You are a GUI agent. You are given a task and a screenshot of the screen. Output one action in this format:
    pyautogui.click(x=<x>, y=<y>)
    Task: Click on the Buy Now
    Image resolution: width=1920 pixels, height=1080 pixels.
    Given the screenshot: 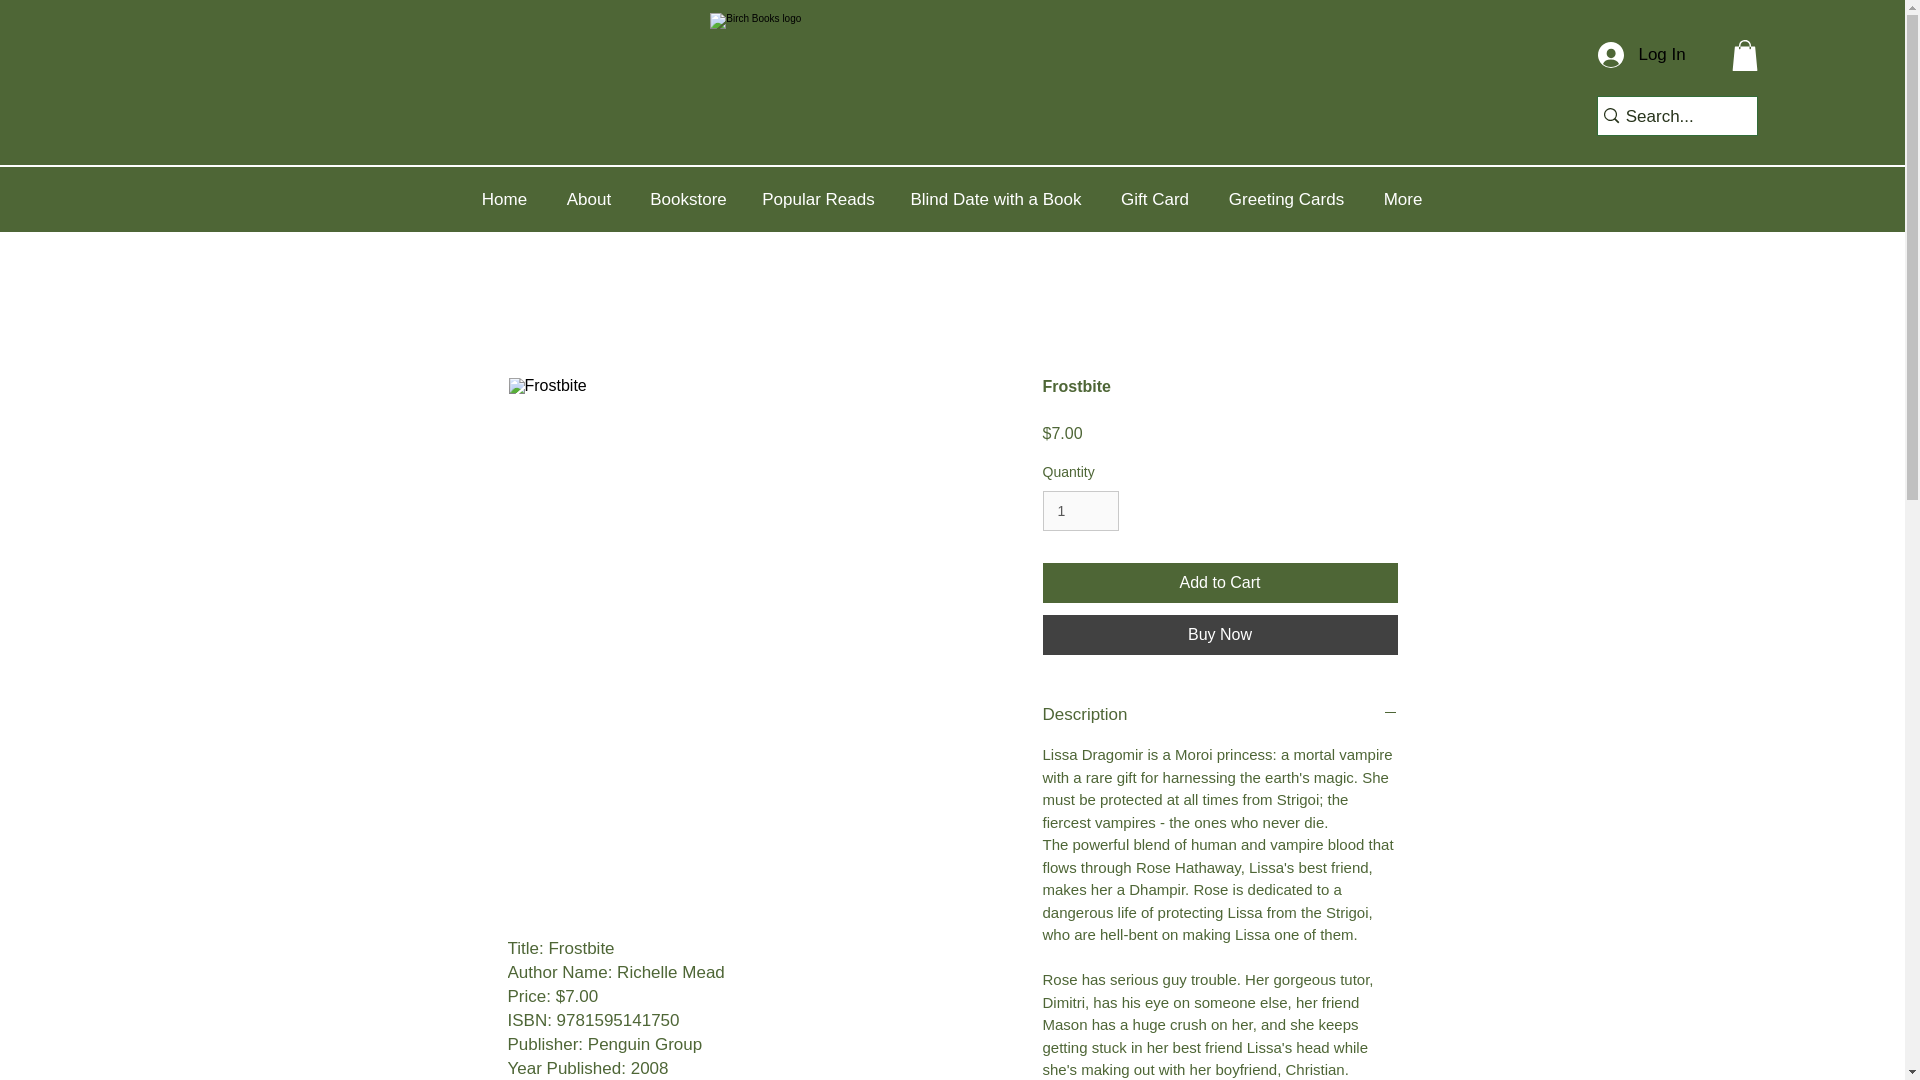 What is the action you would take?
    pyautogui.click(x=1220, y=634)
    